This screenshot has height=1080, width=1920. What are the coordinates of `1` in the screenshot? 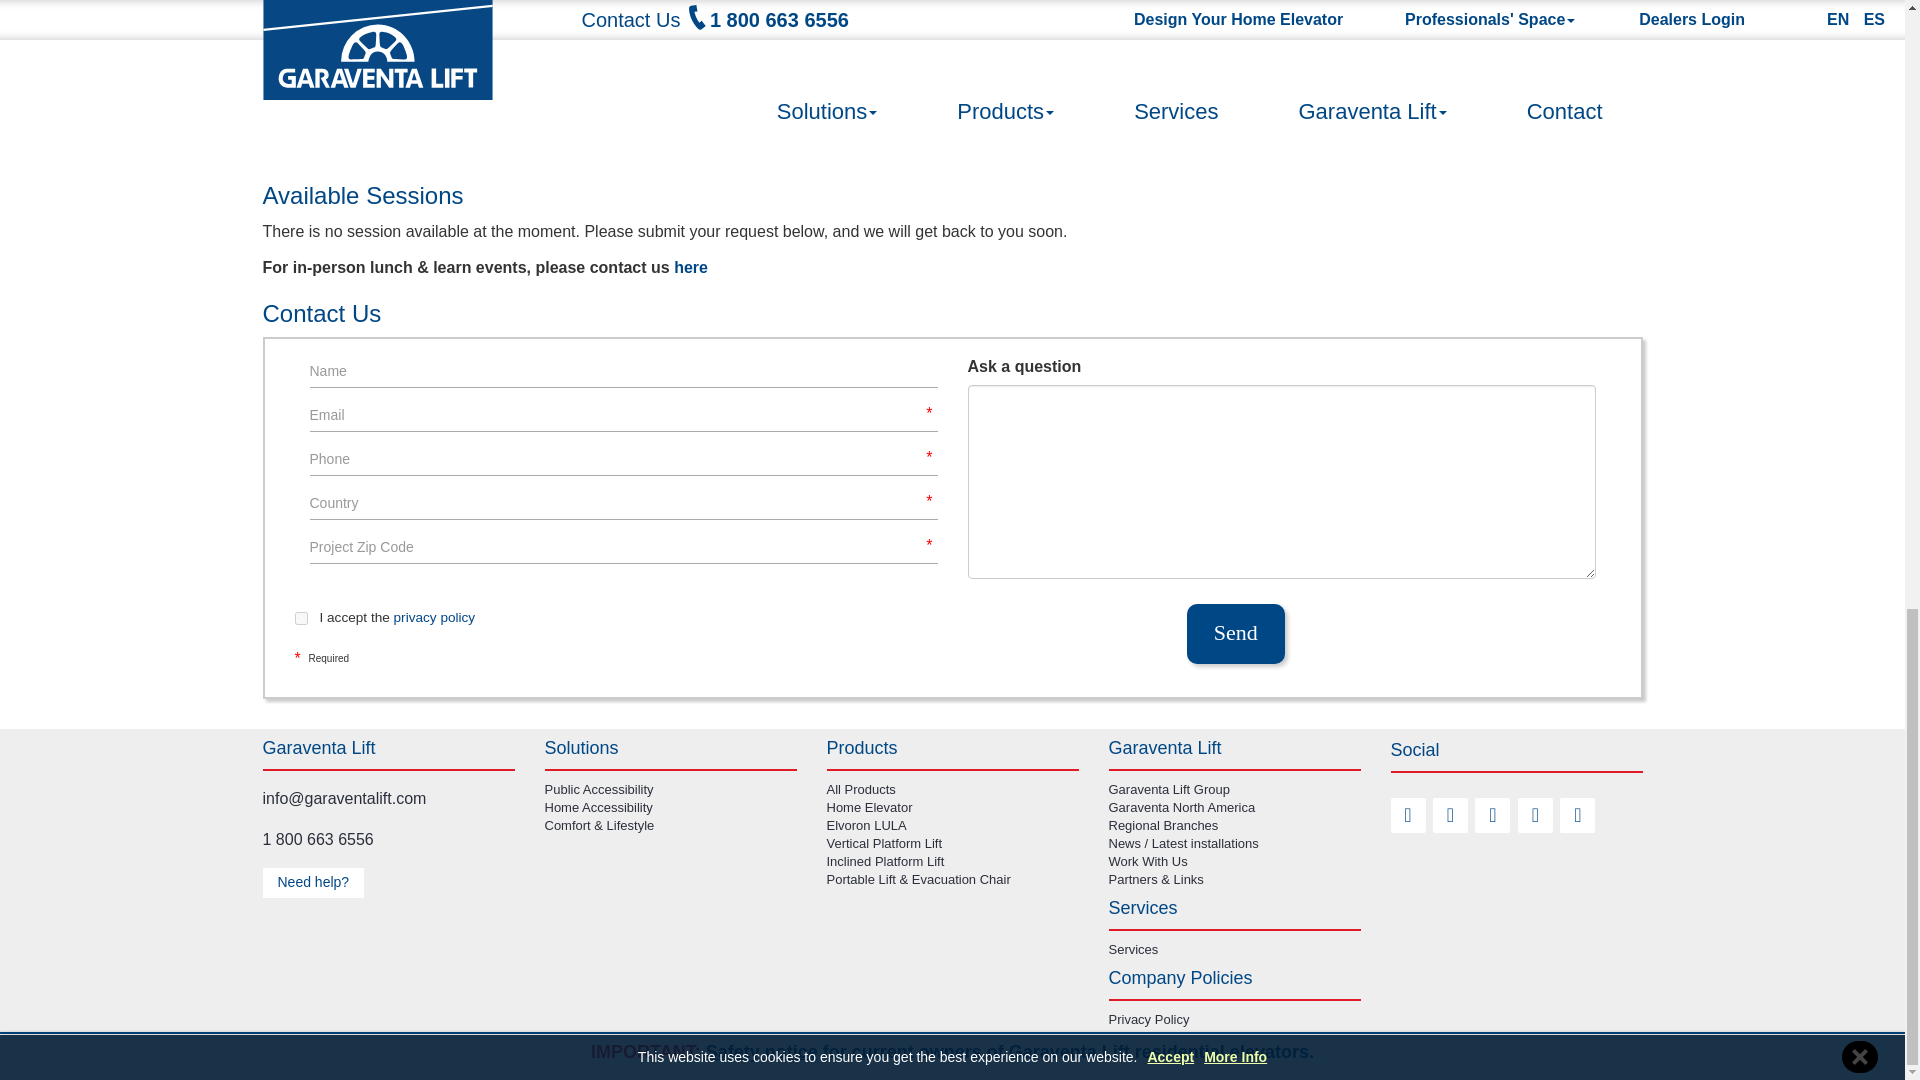 It's located at (300, 618).